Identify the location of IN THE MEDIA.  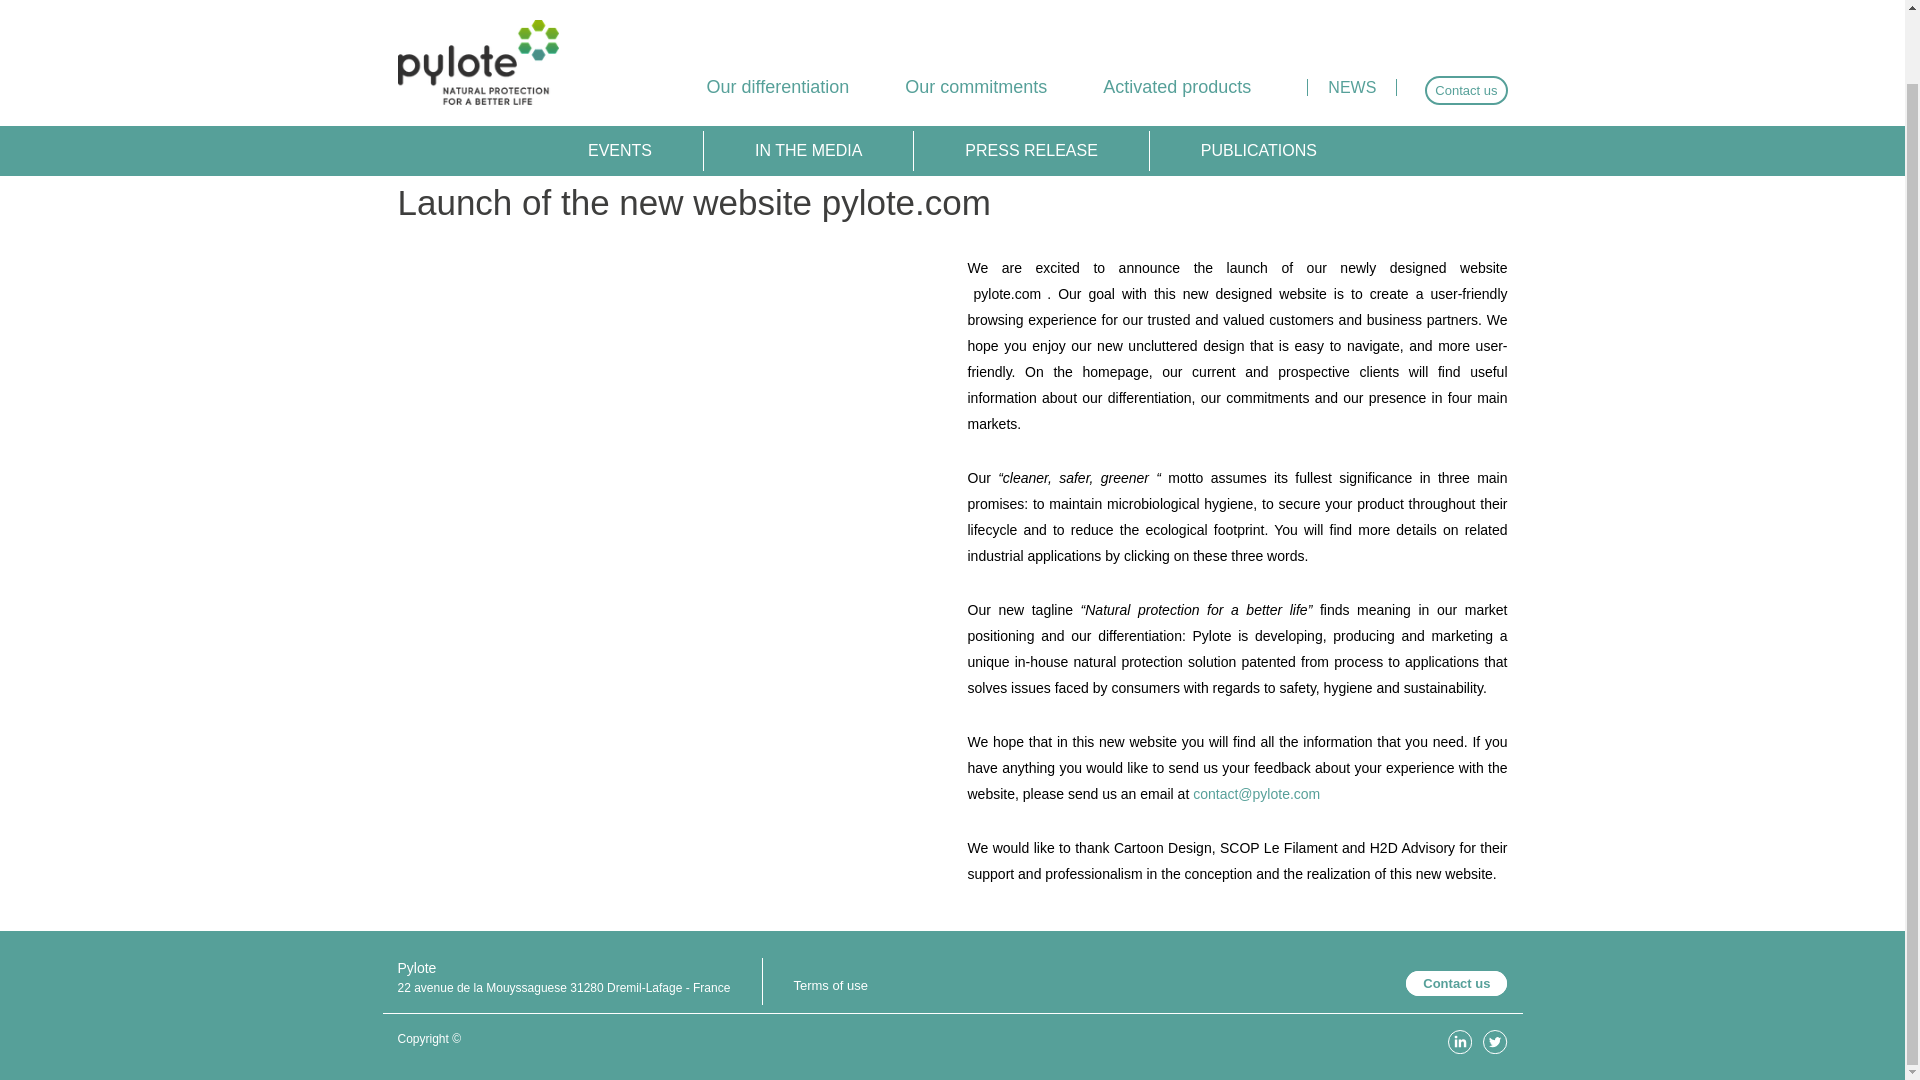
(808, 75).